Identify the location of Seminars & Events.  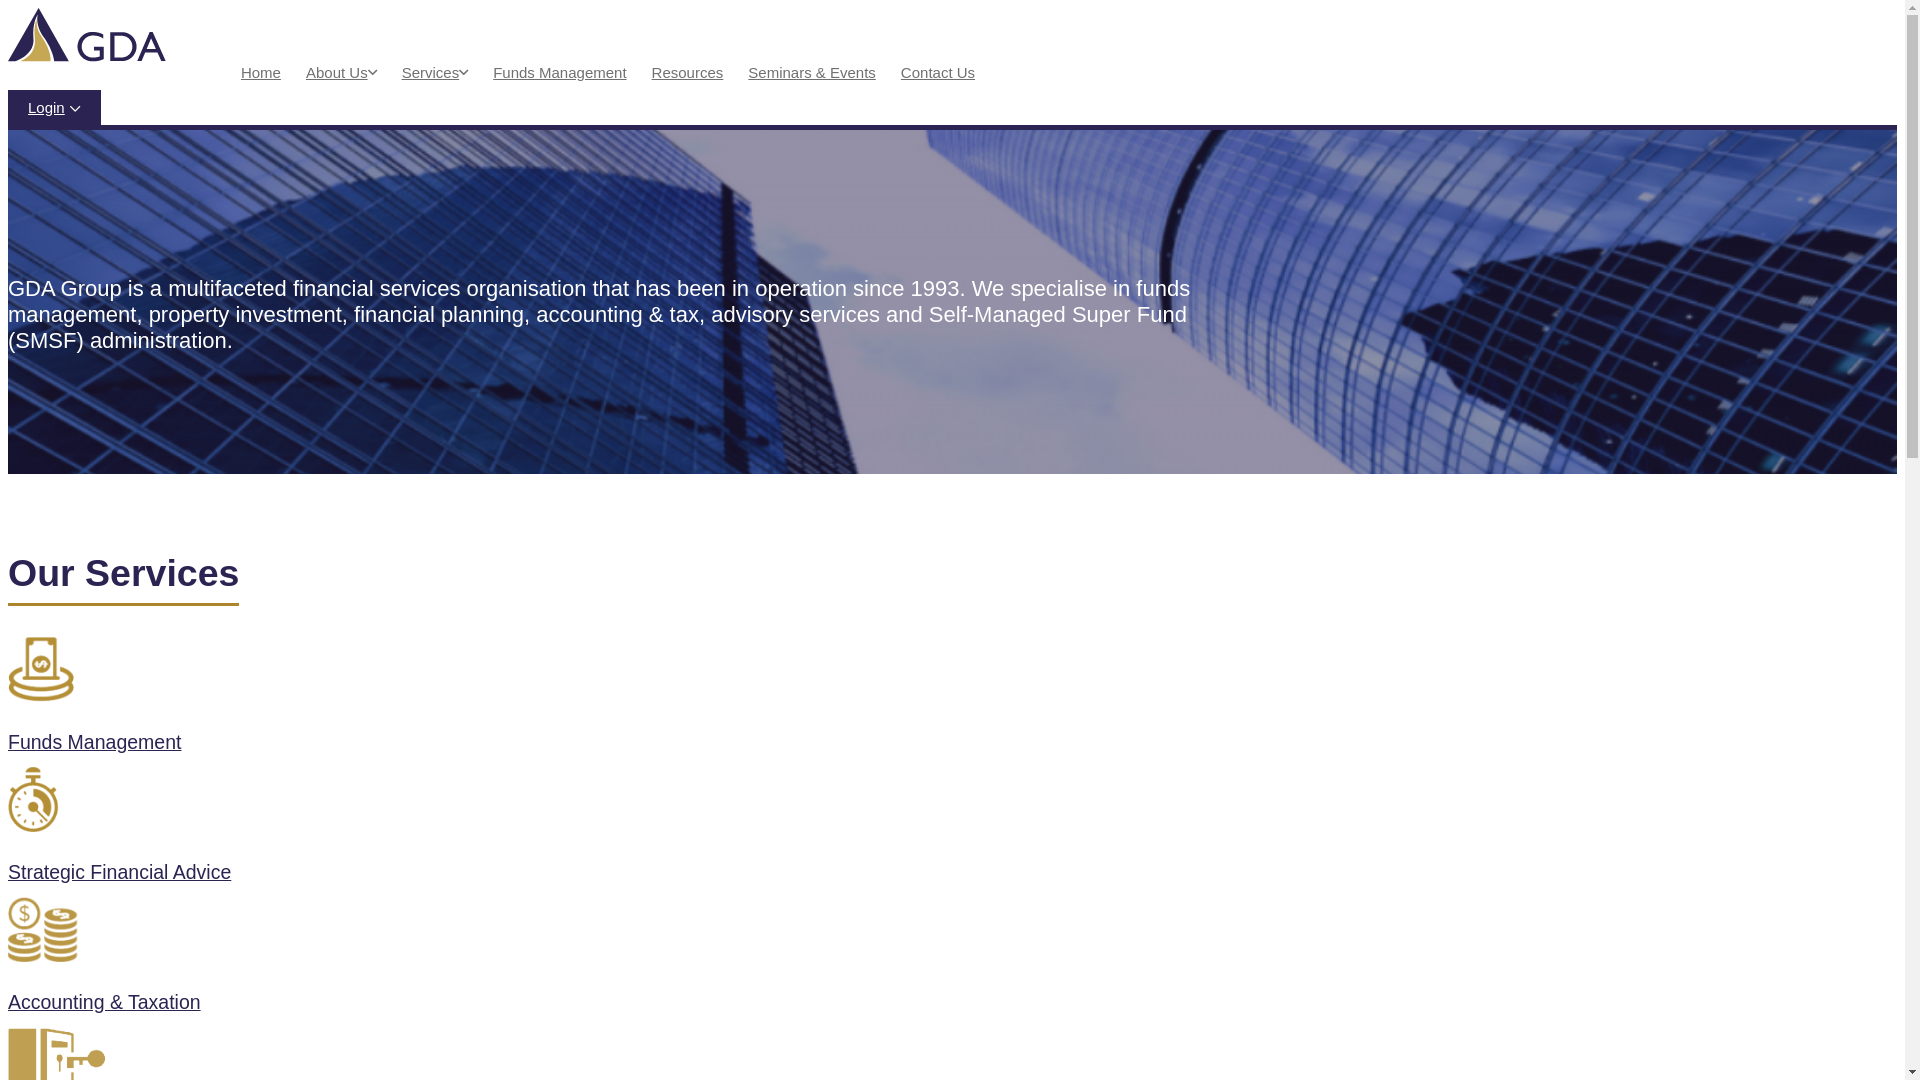
(812, 72).